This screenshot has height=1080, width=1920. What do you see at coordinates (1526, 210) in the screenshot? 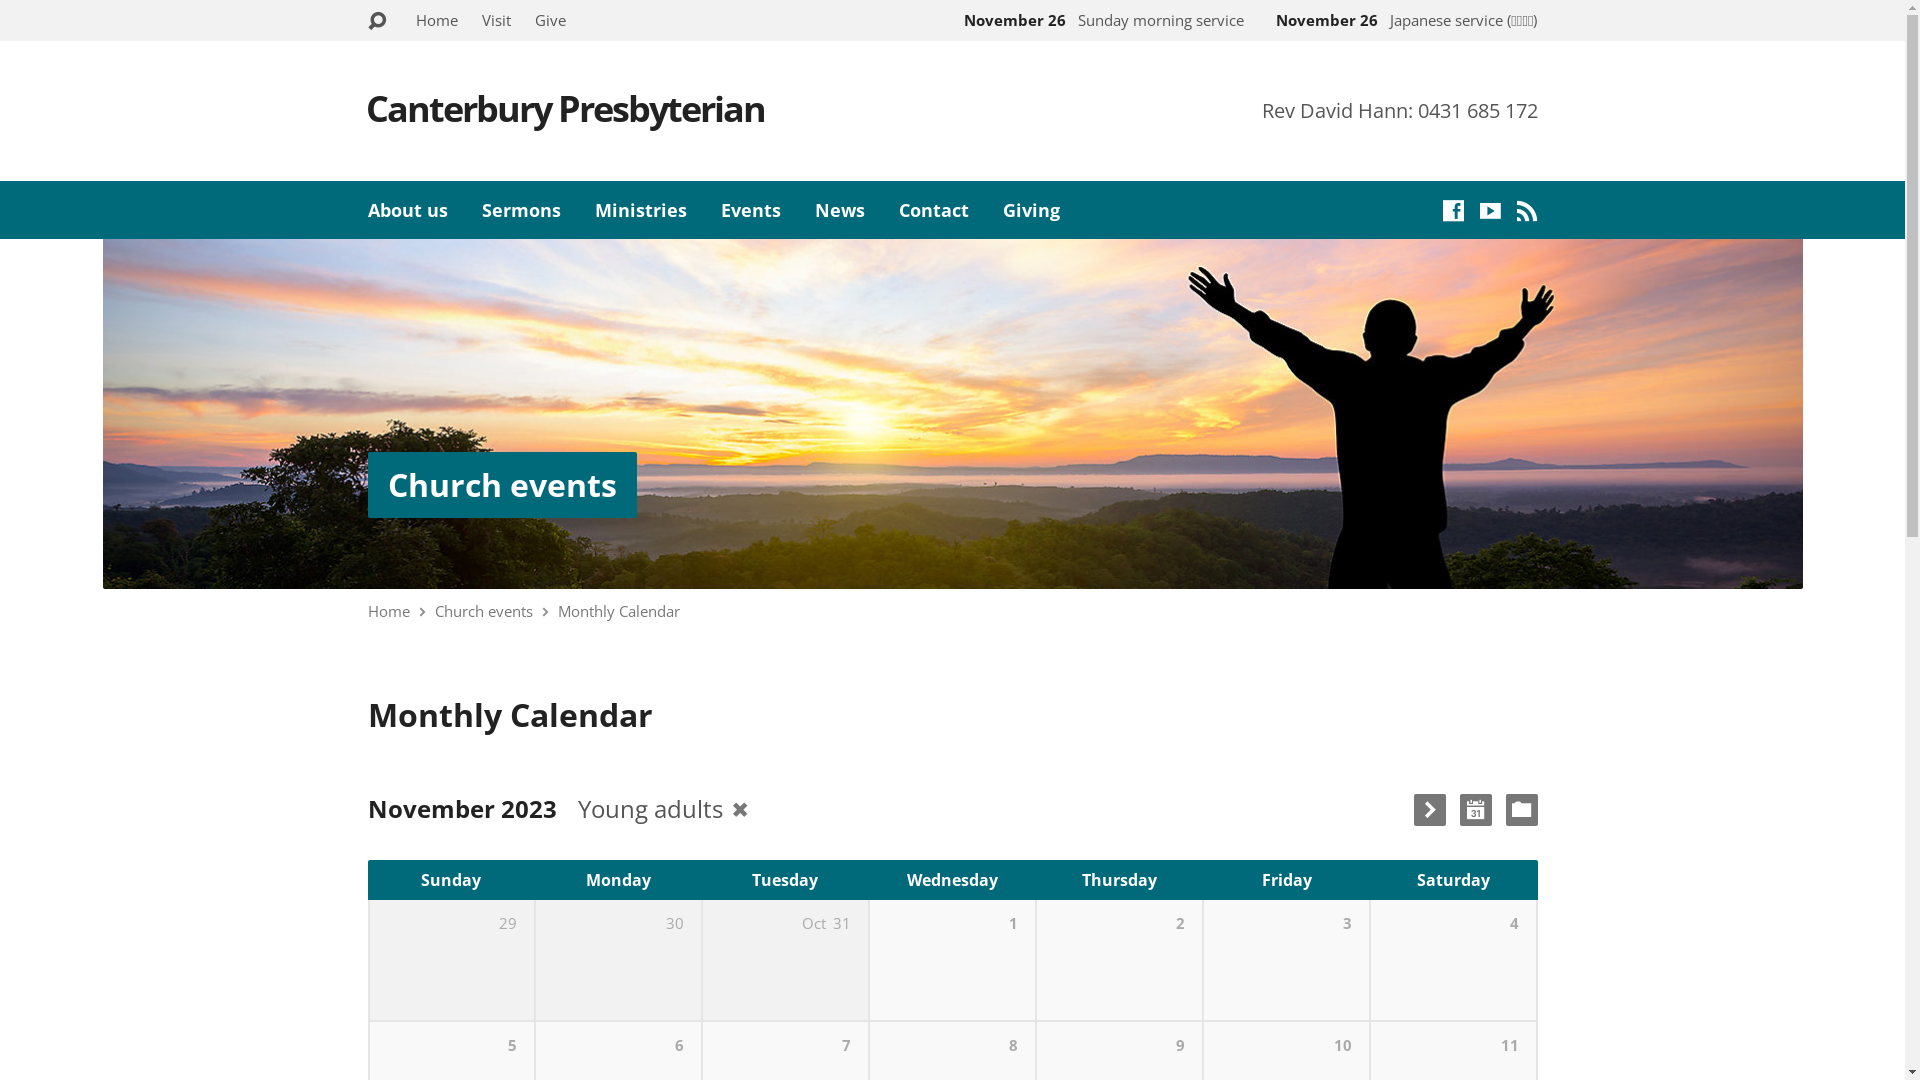
I see `RSS` at bounding box center [1526, 210].